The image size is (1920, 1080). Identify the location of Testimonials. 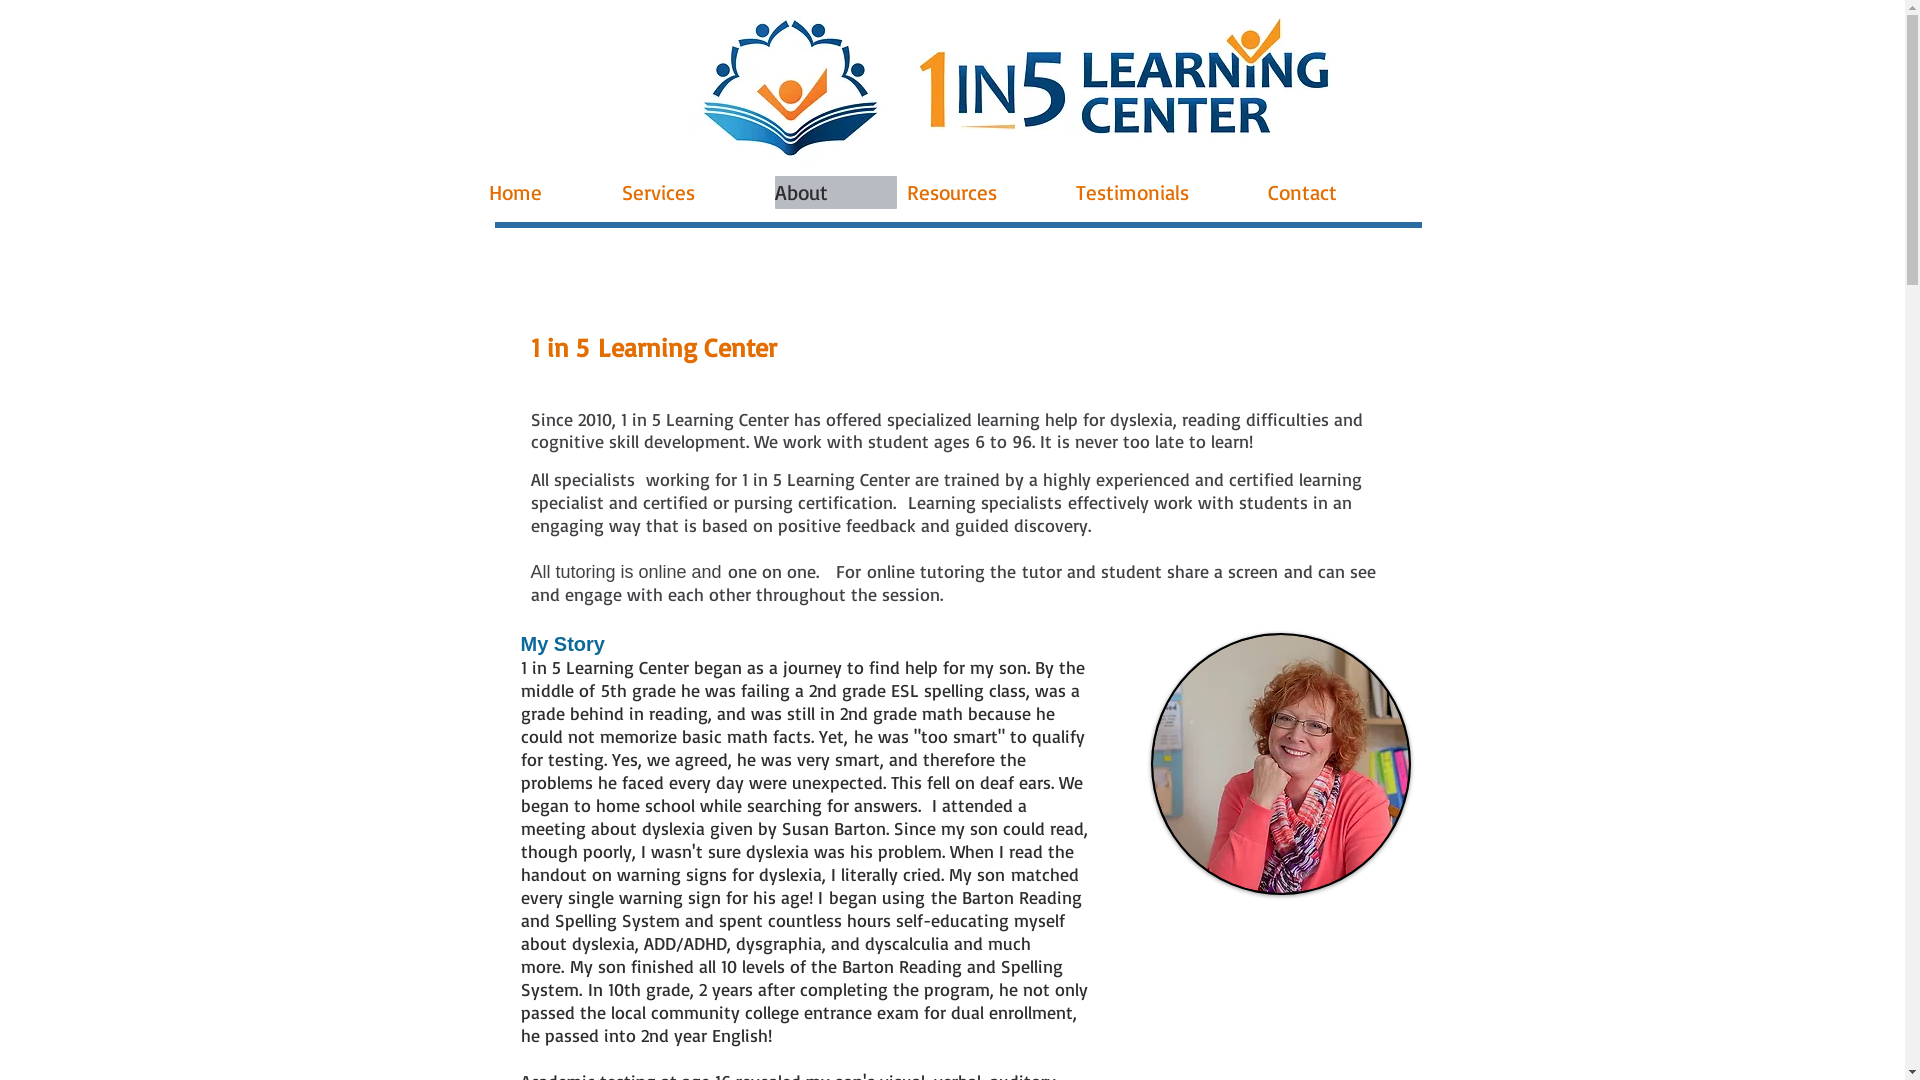
(1167, 192).